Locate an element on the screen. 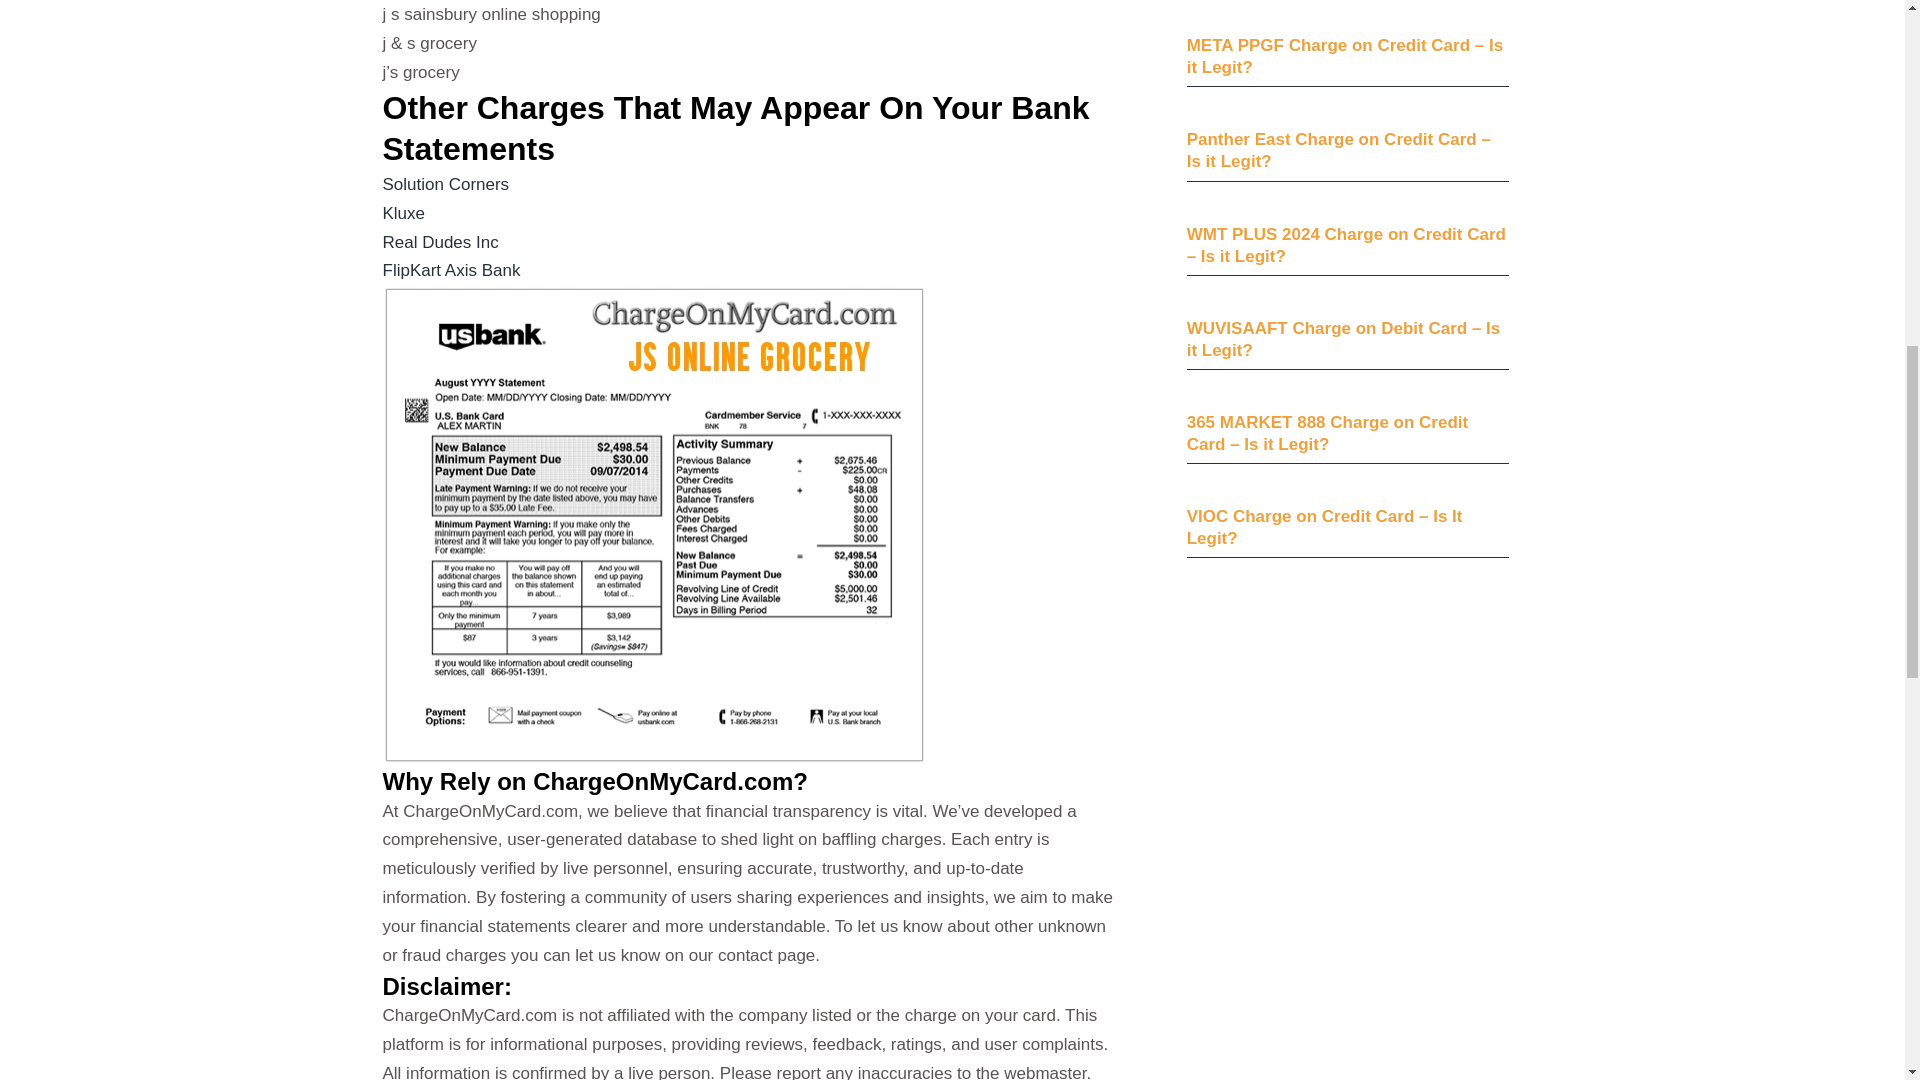 This screenshot has width=1920, height=1080. Solution Corners is located at coordinates (445, 184).